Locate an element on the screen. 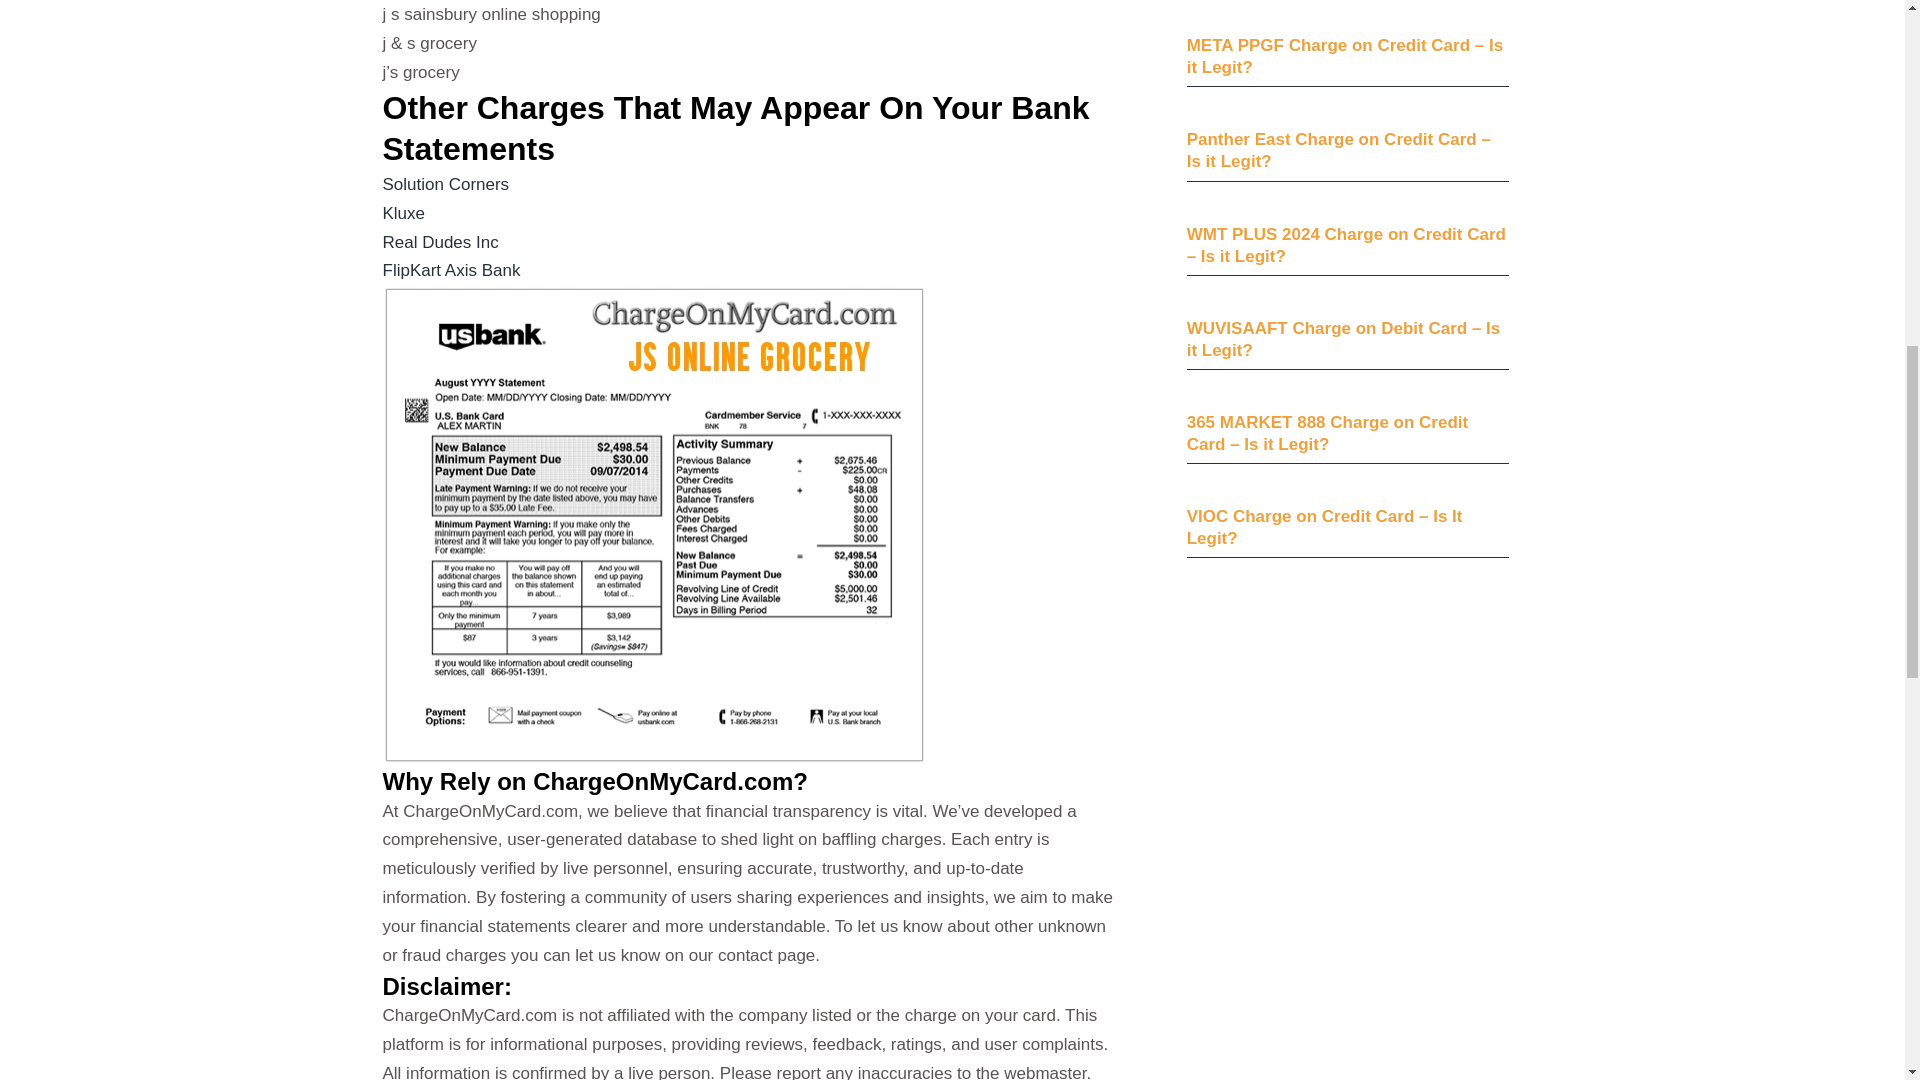 This screenshot has width=1920, height=1080. Solution Corners is located at coordinates (445, 184).